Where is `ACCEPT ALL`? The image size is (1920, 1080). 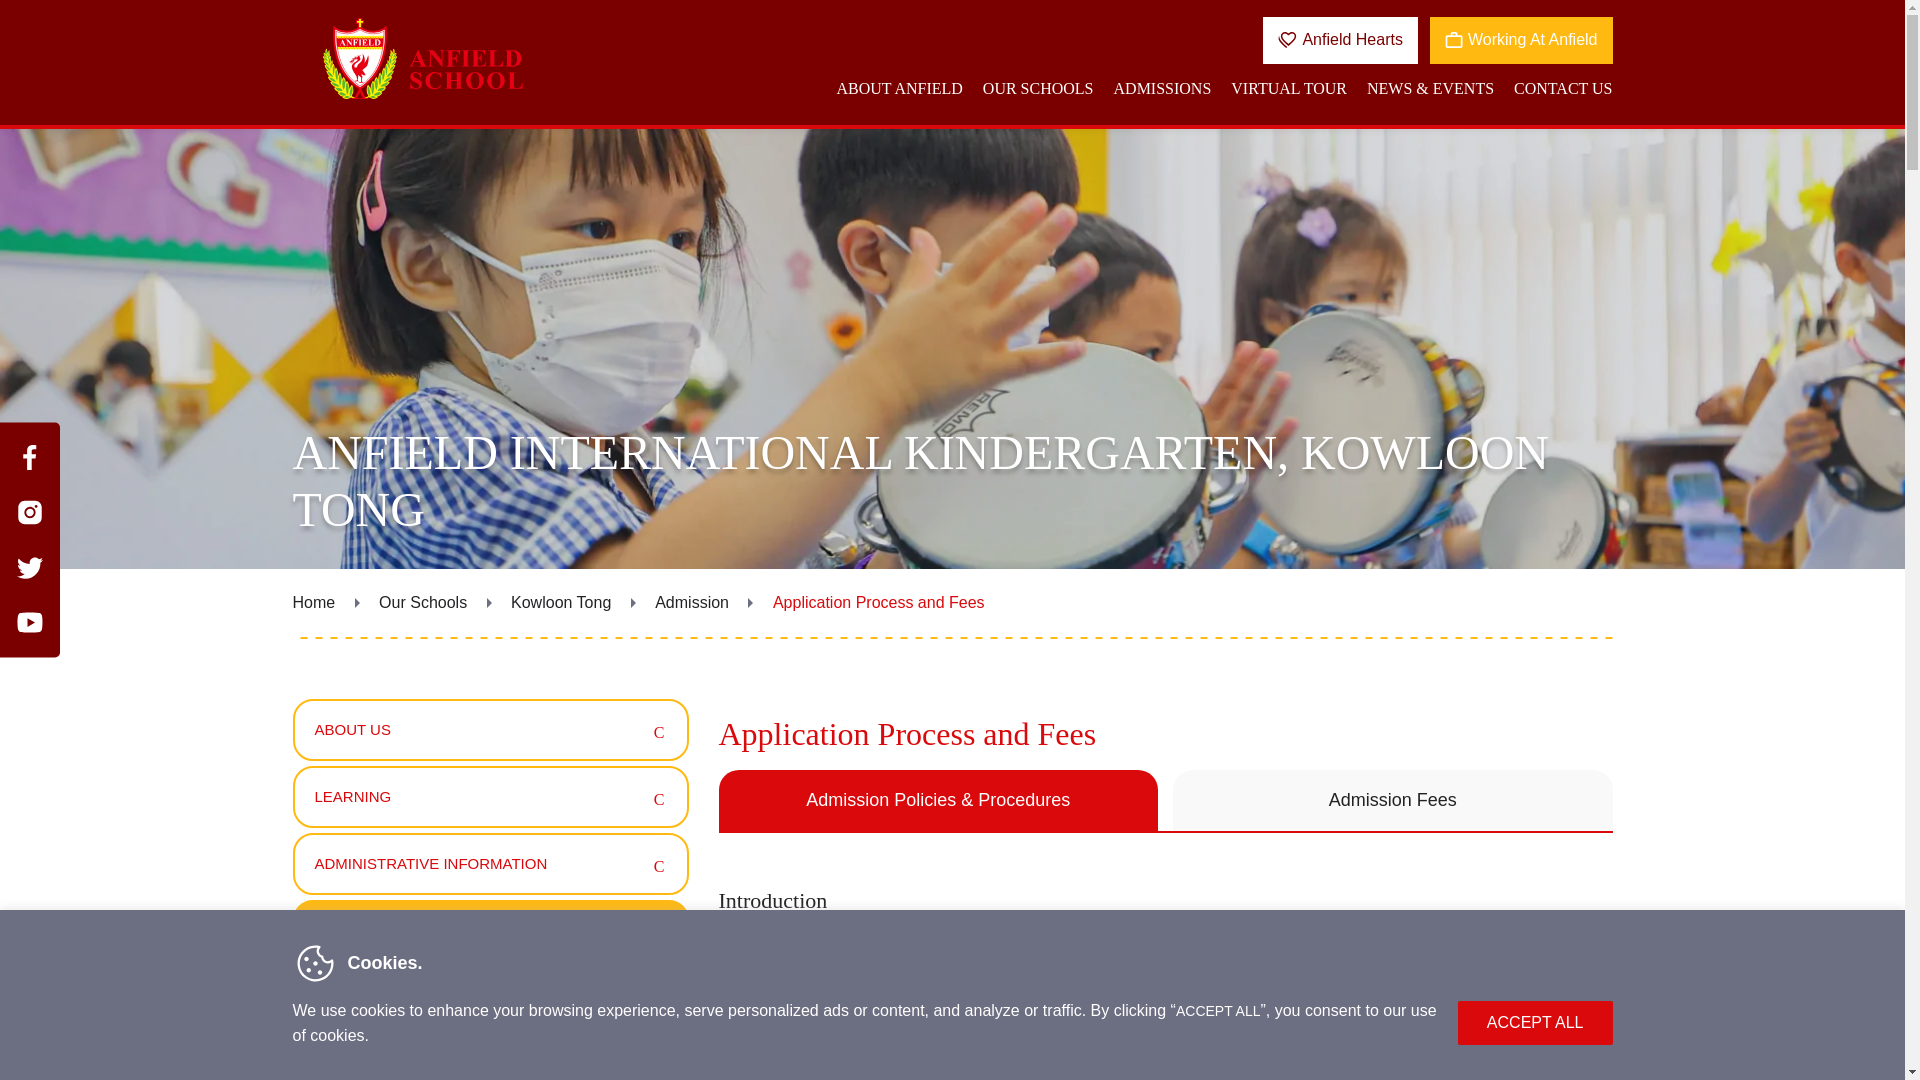
ACCEPT ALL is located at coordinates (1534, 1023).